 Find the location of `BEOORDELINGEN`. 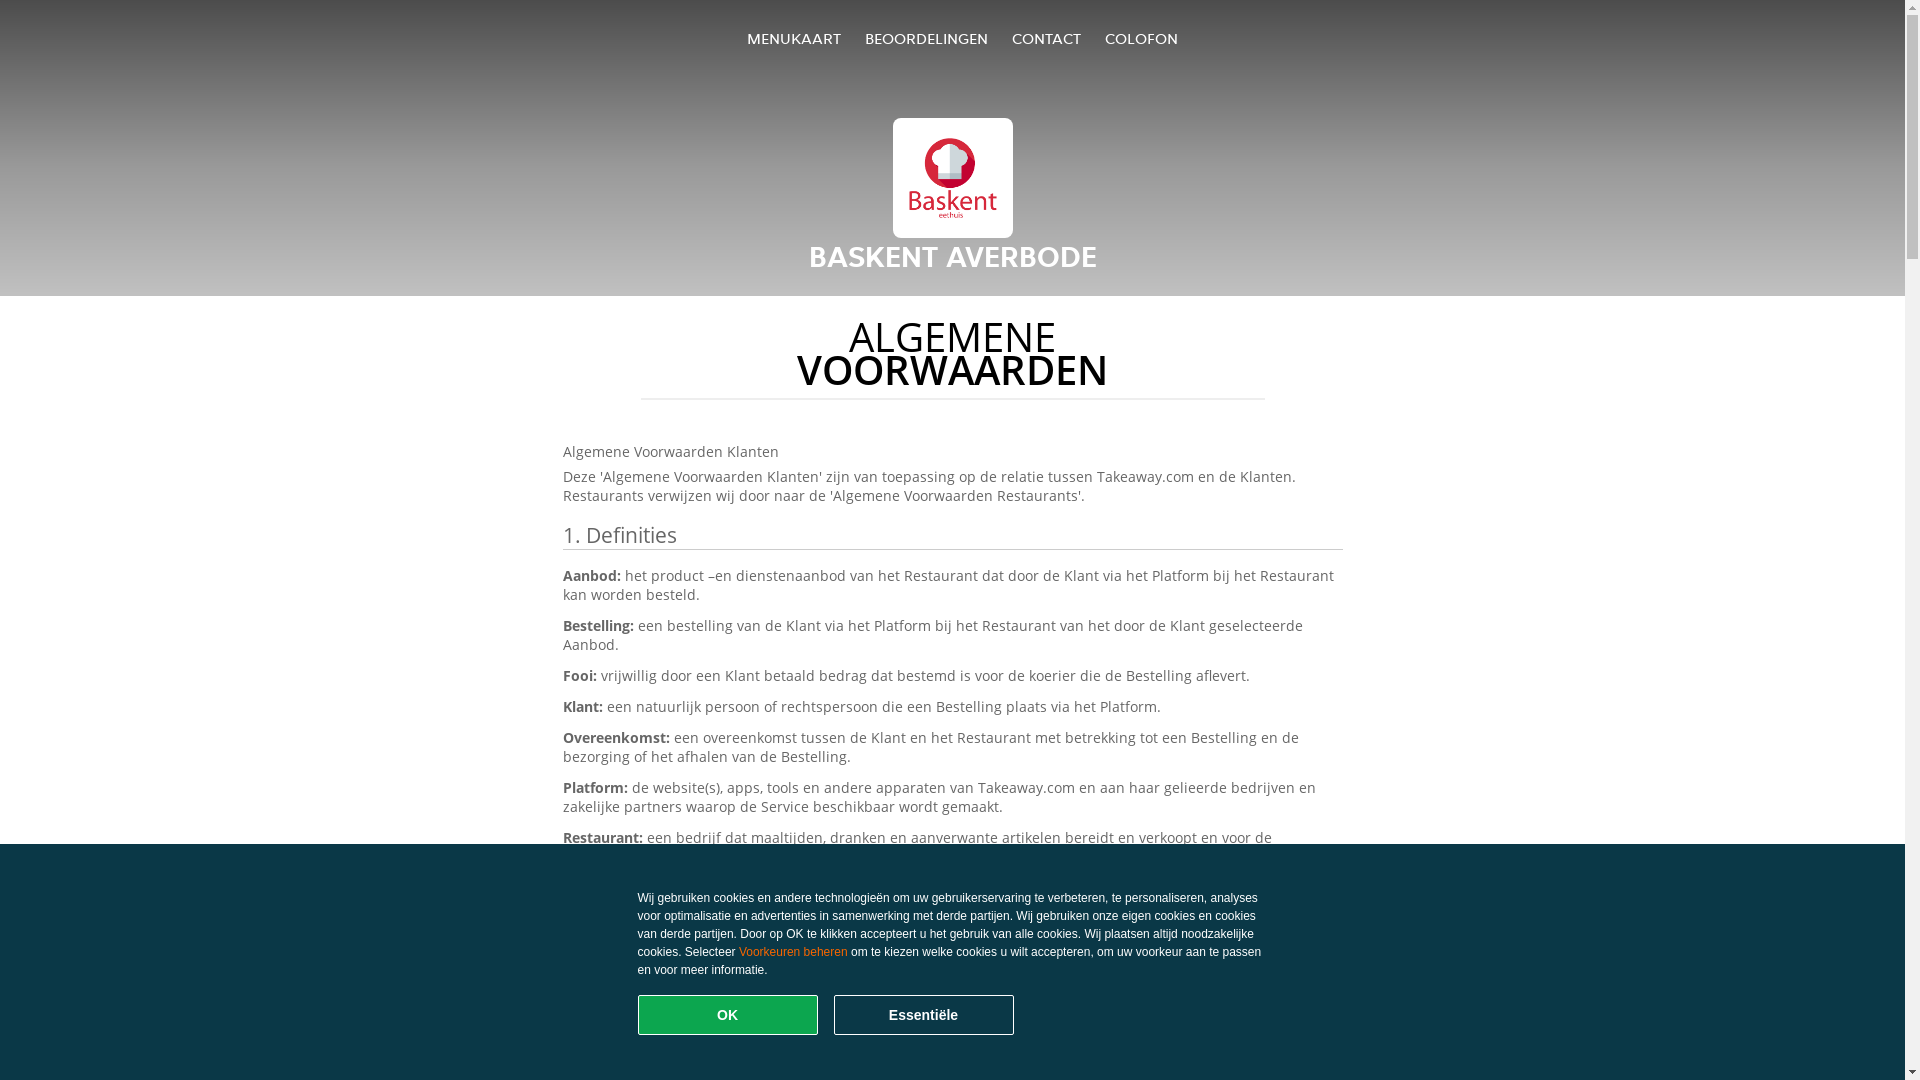

BEOORDELINGEN is located at coordinates (926, 38).